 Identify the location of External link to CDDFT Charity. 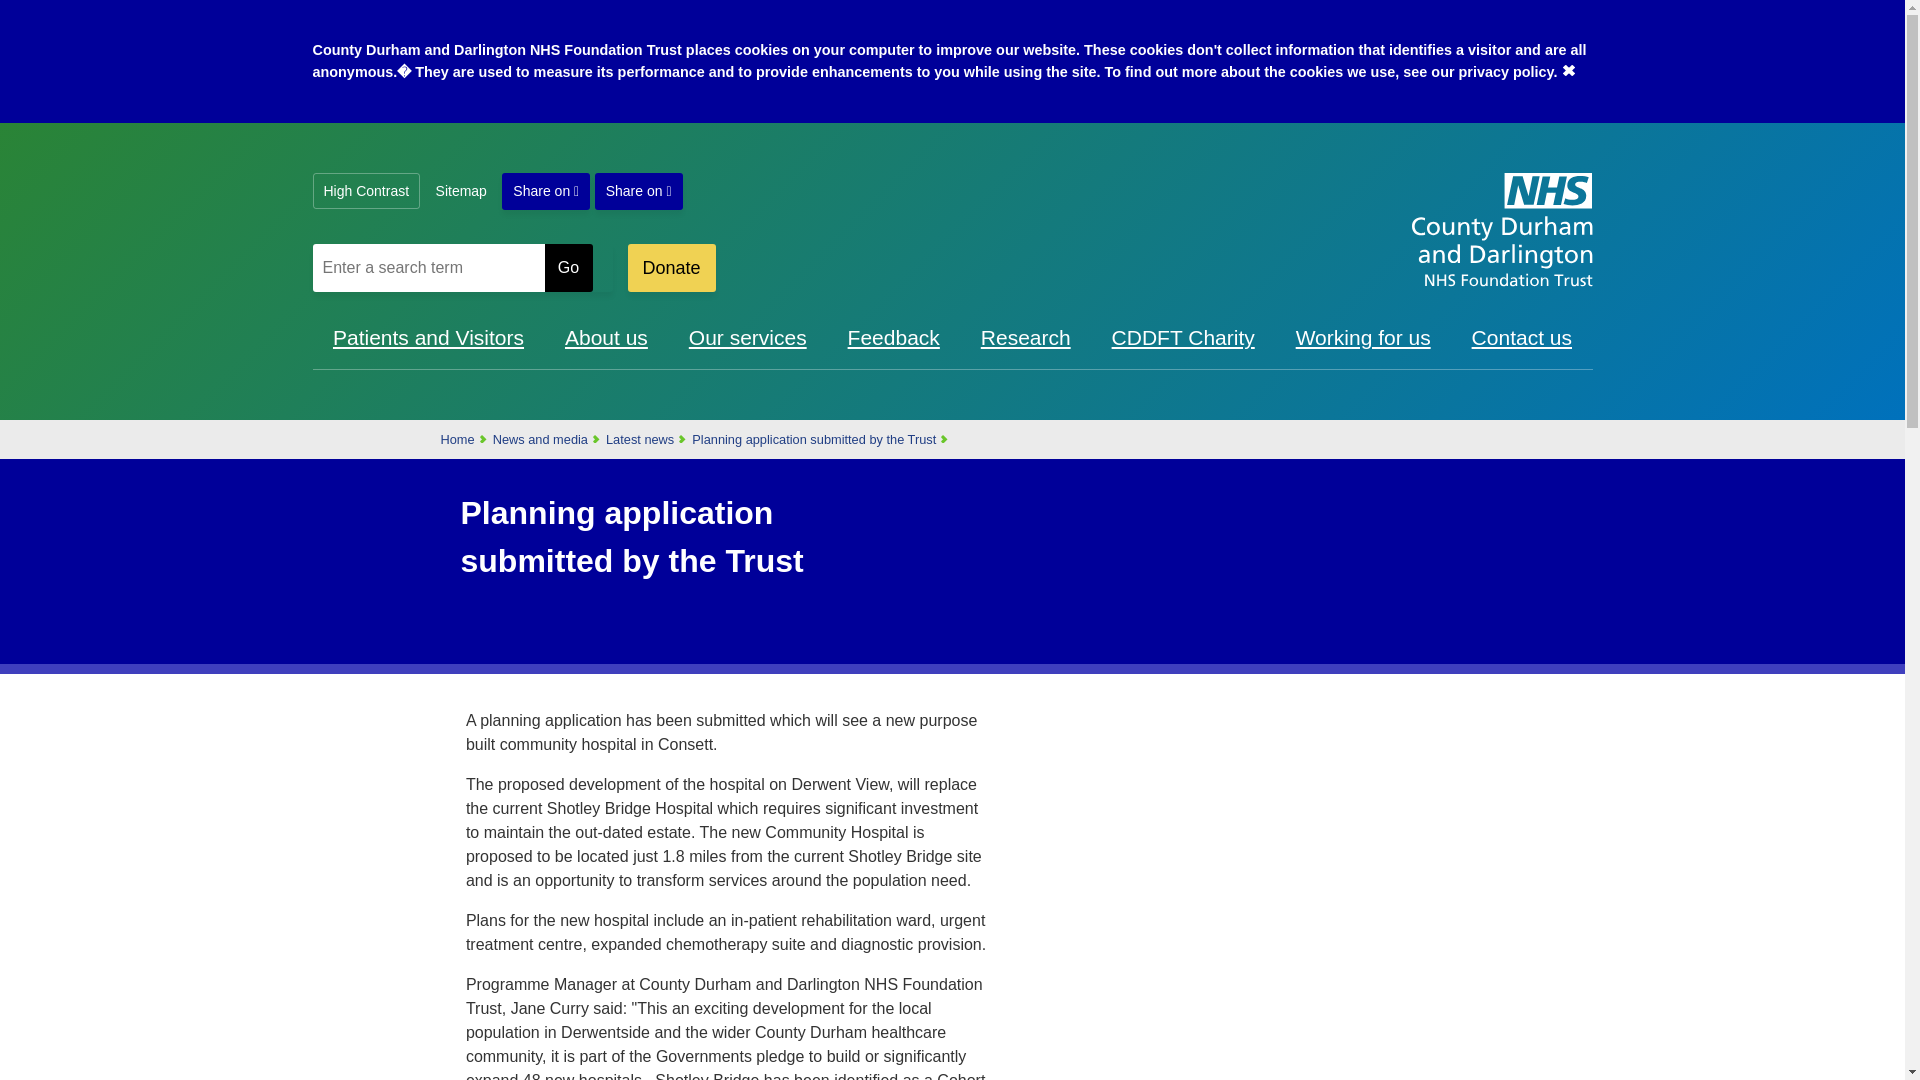
(1183, 337).